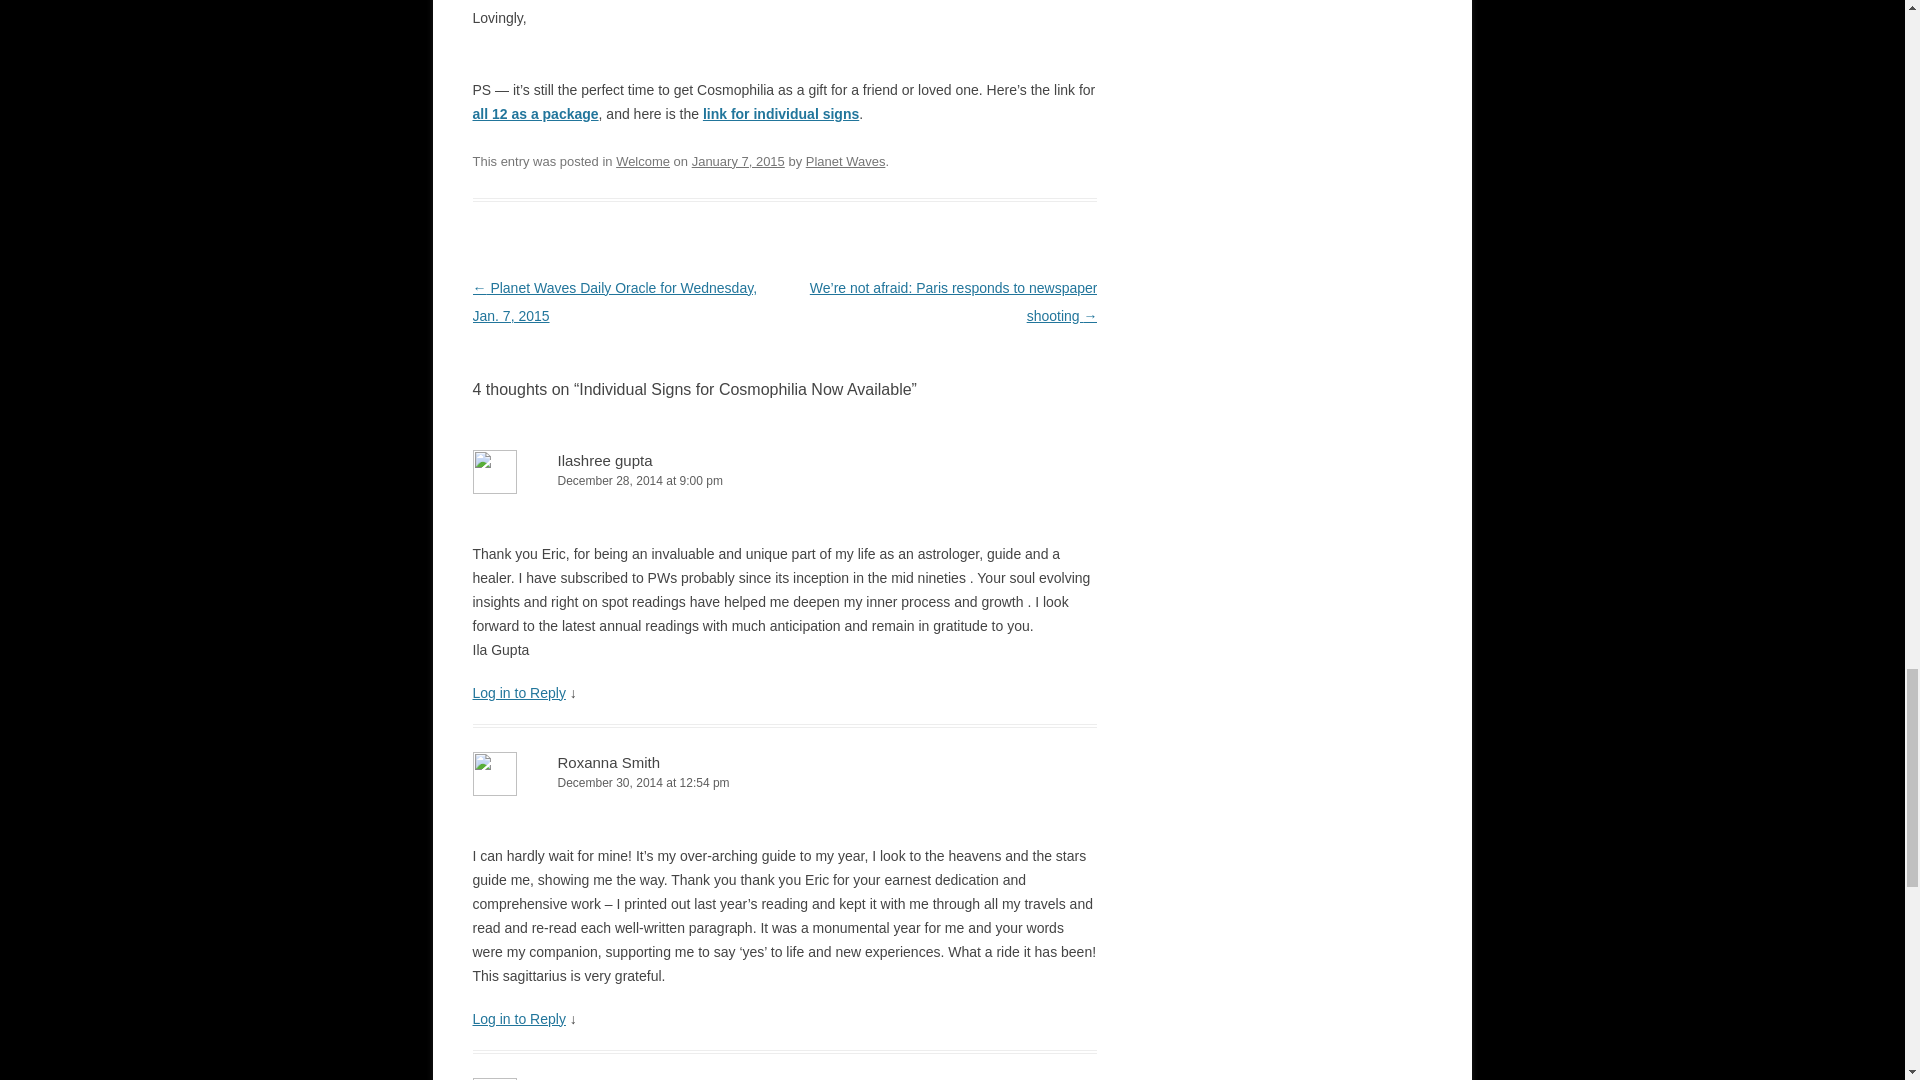  Describe the element at coordinates (846, 161) in the screenshot. I see `Planet Waves` at that location.